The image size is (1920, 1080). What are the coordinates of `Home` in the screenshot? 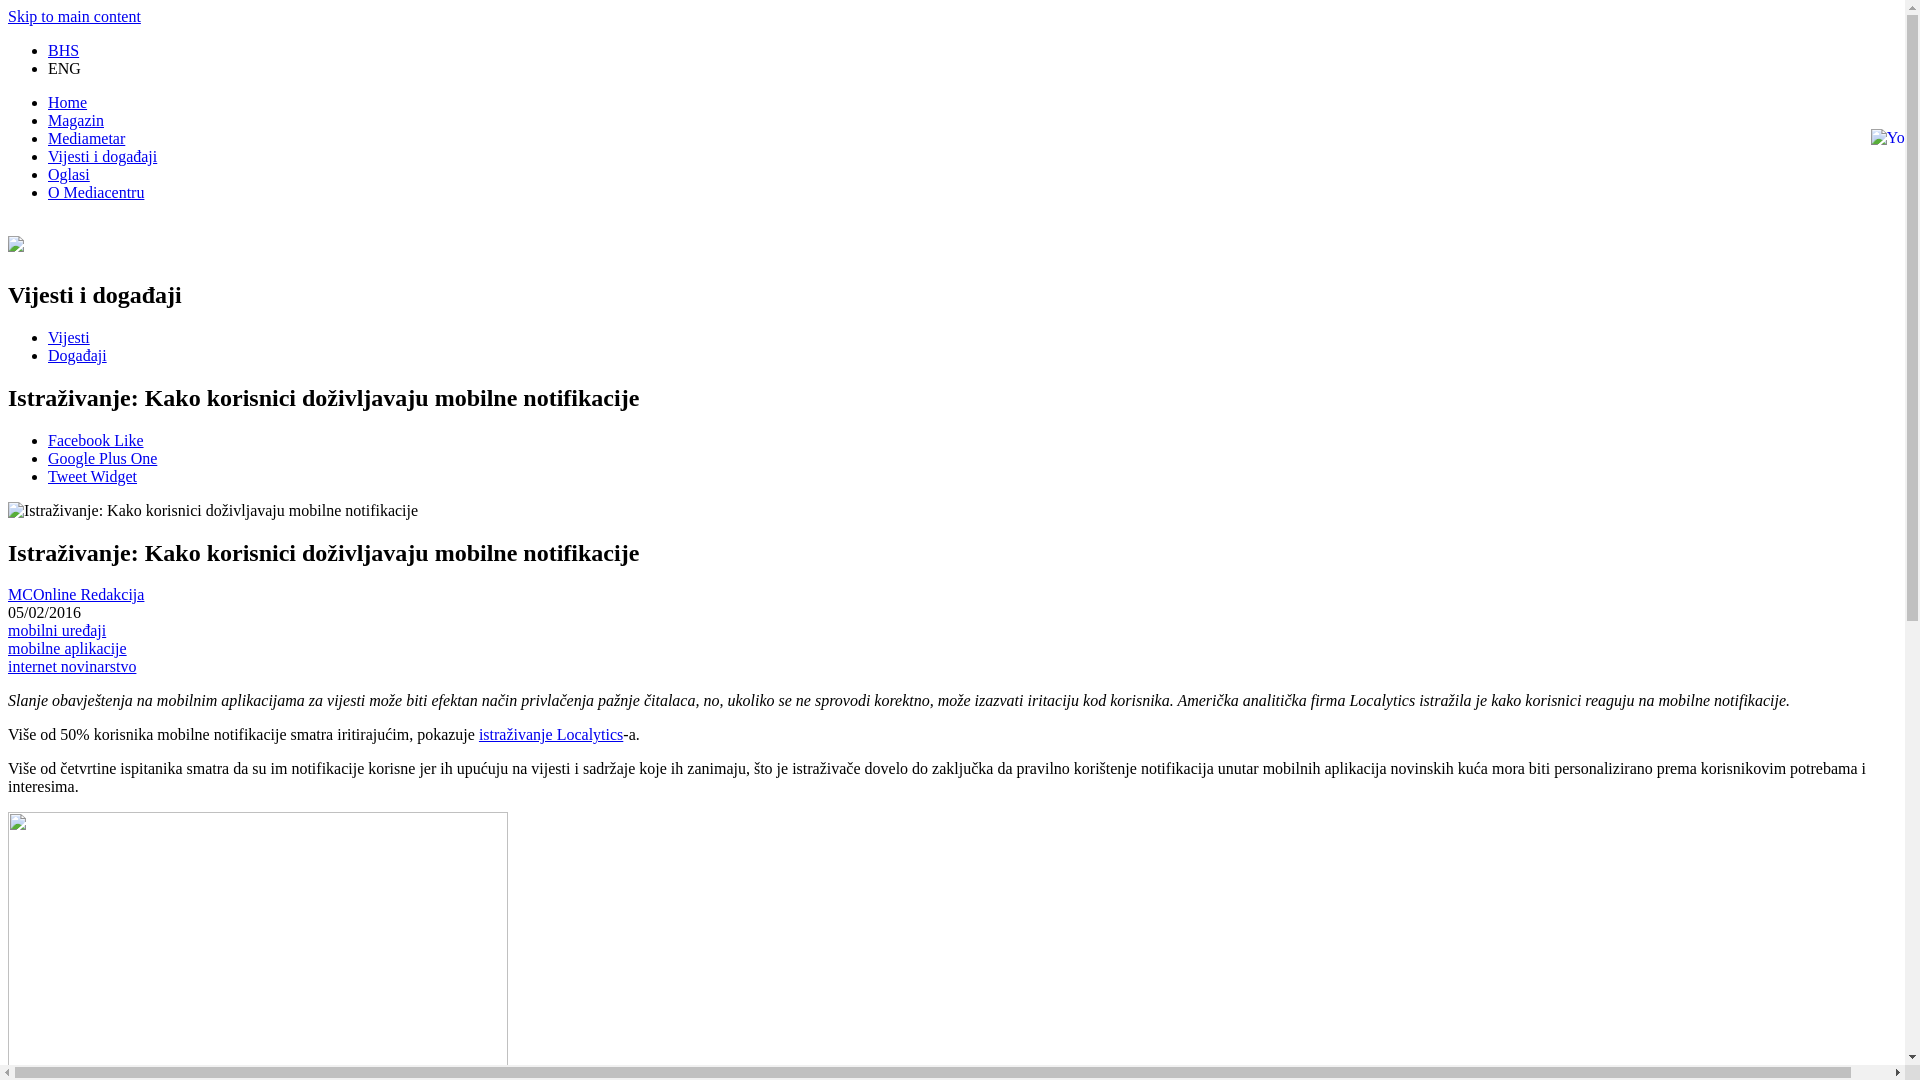 It's located at (68, 102).